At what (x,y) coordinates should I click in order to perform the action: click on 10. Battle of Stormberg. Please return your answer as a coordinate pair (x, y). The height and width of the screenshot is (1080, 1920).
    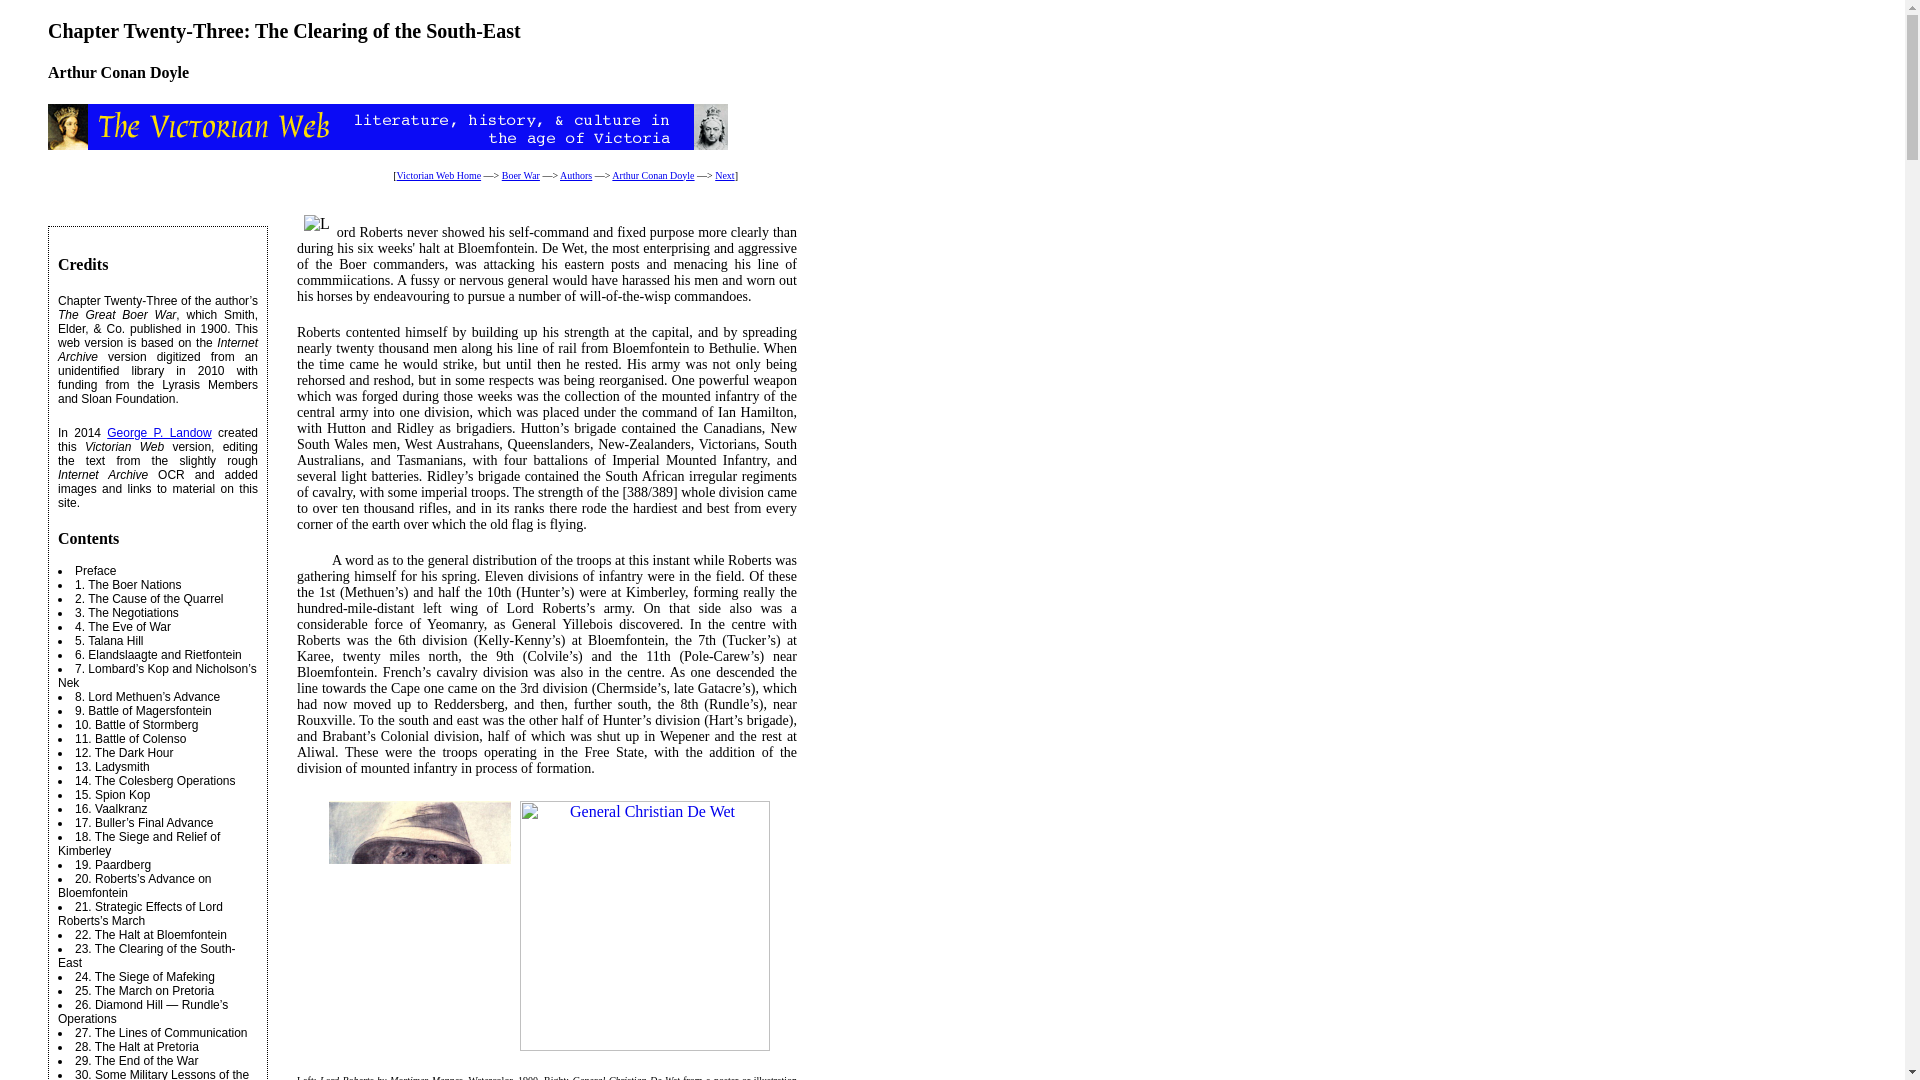
    Looking at the image, I should click on (136, 725).